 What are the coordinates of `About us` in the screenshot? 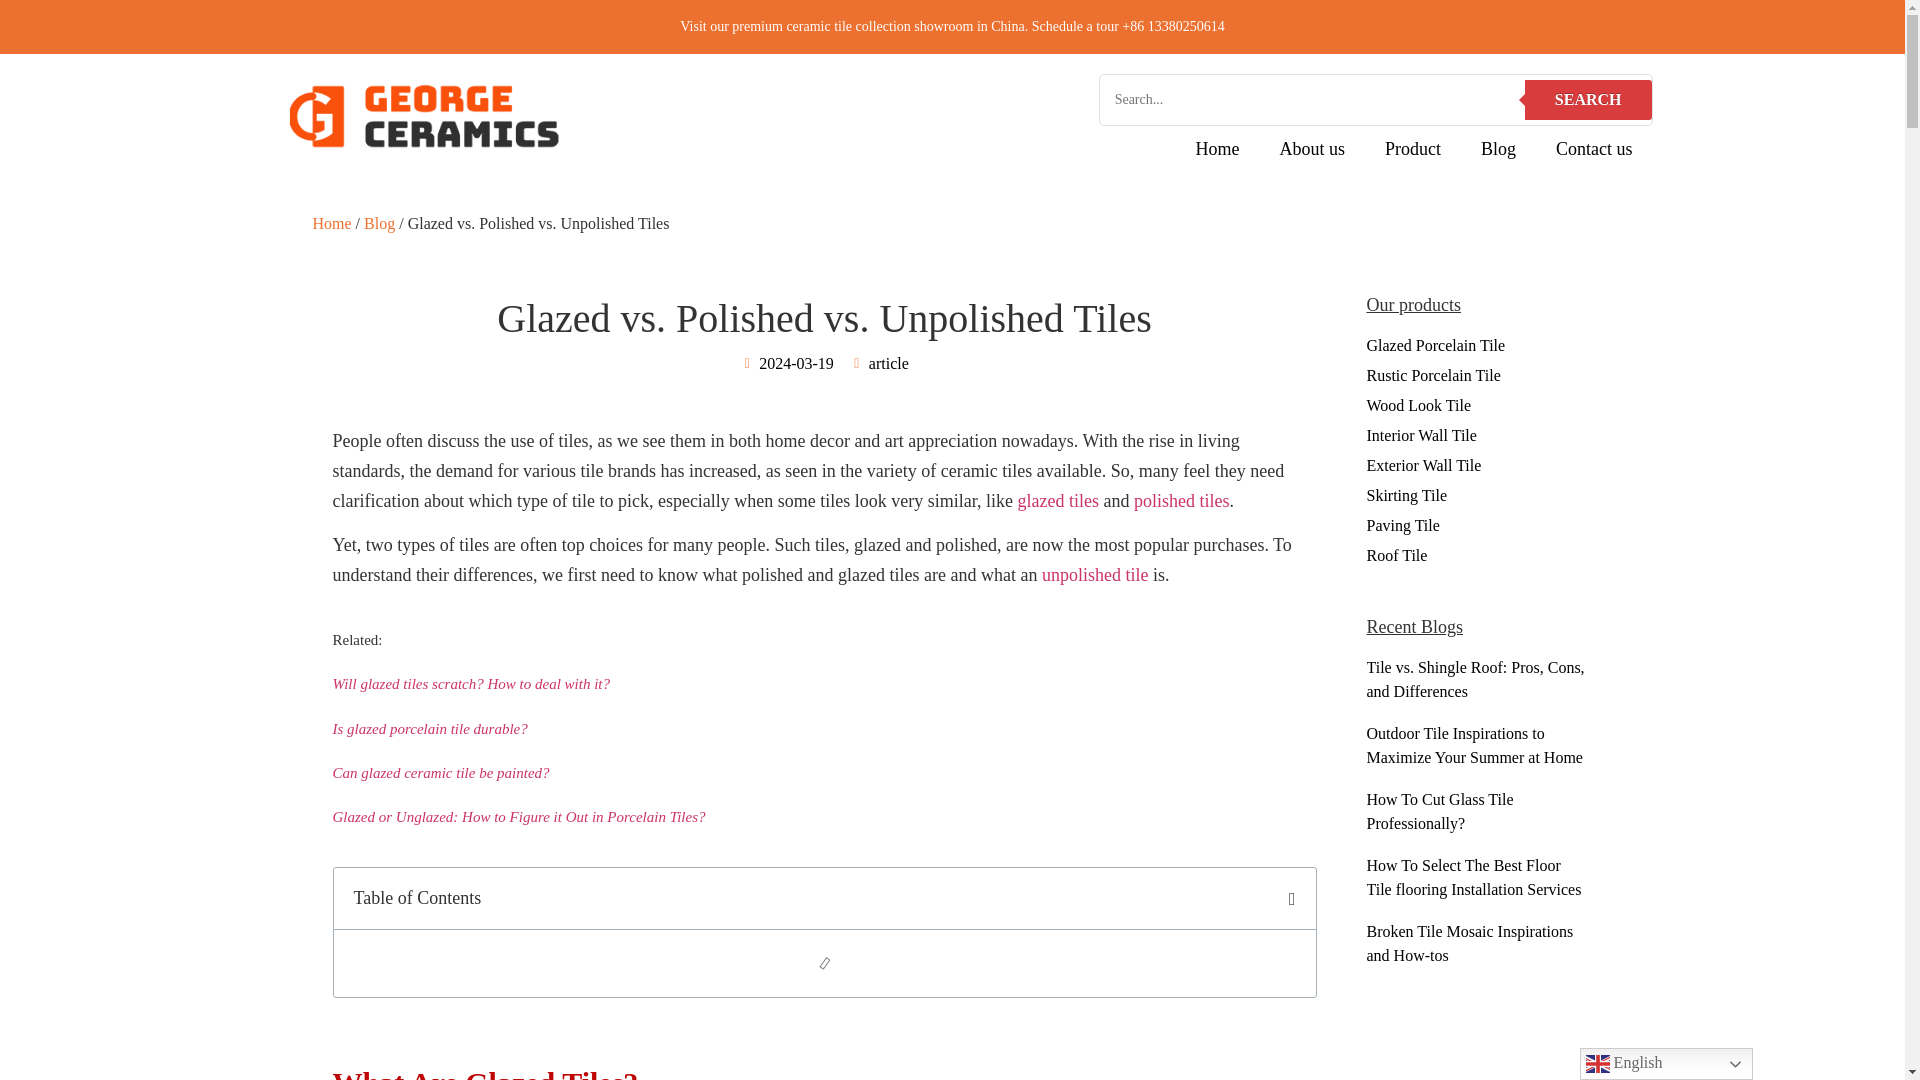 It's located at (1312, 148).